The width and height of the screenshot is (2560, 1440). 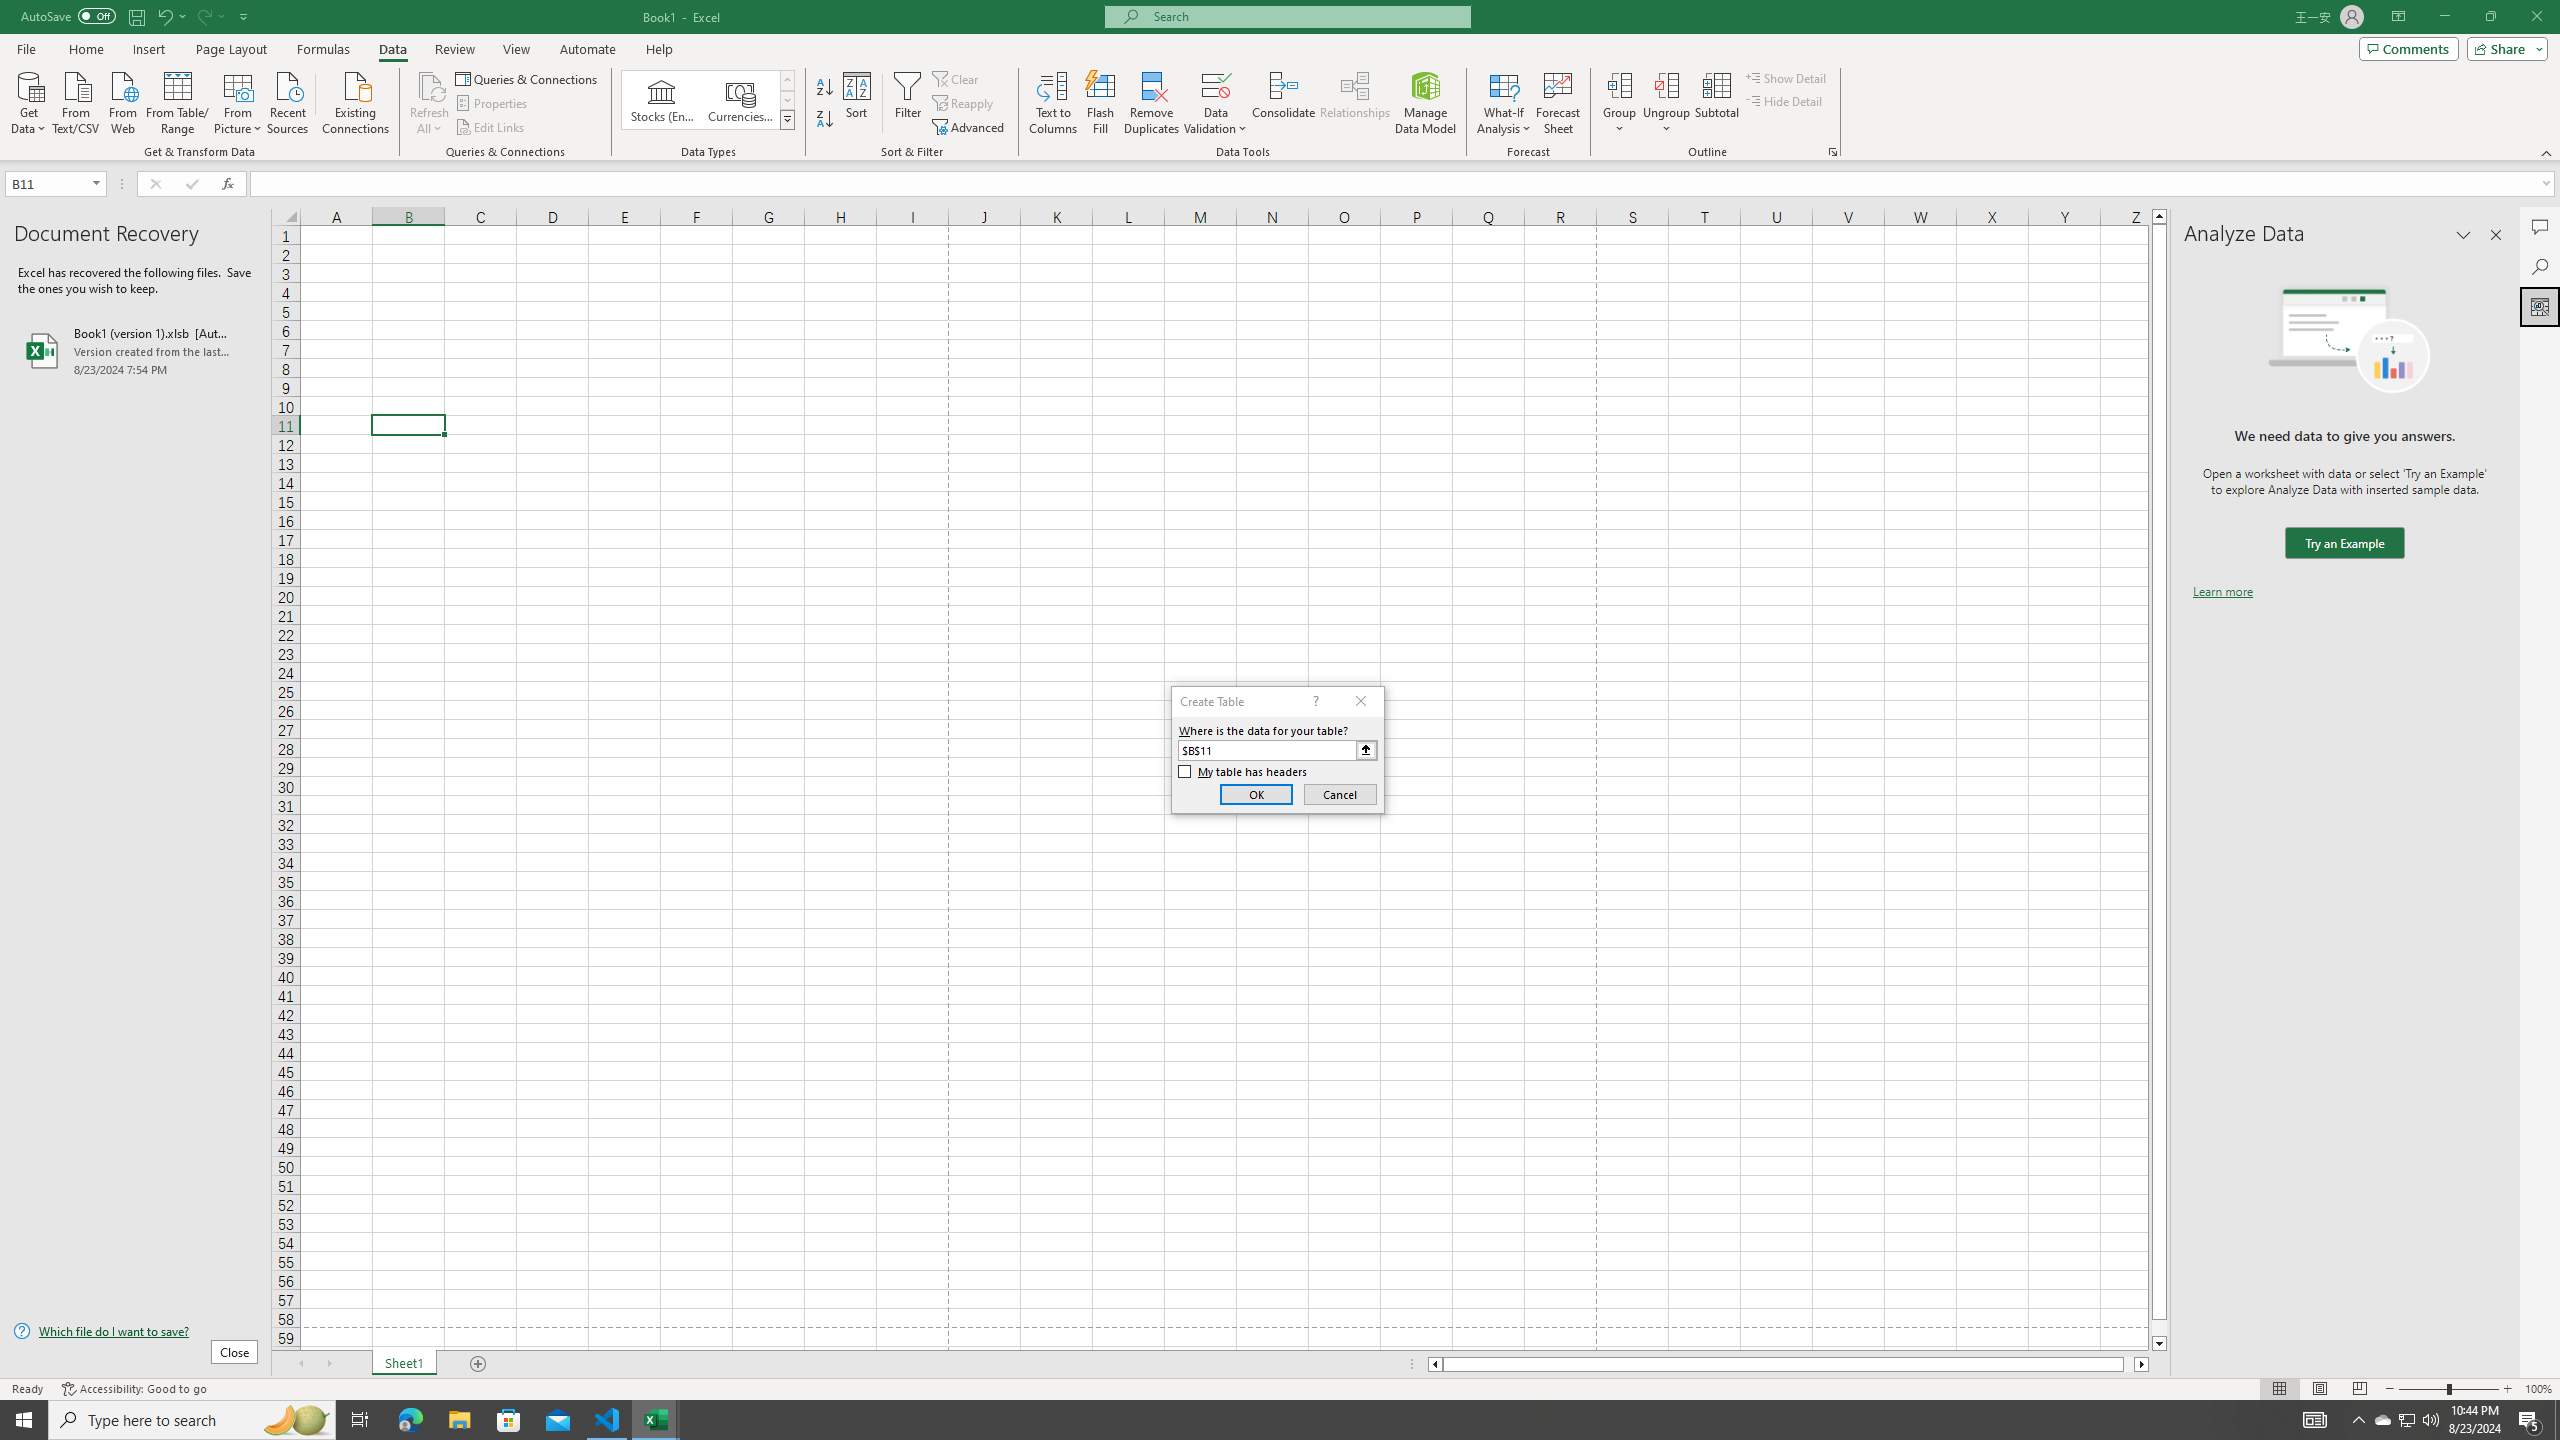 I want to click on Subtotal, so click(x=1716, y=103).